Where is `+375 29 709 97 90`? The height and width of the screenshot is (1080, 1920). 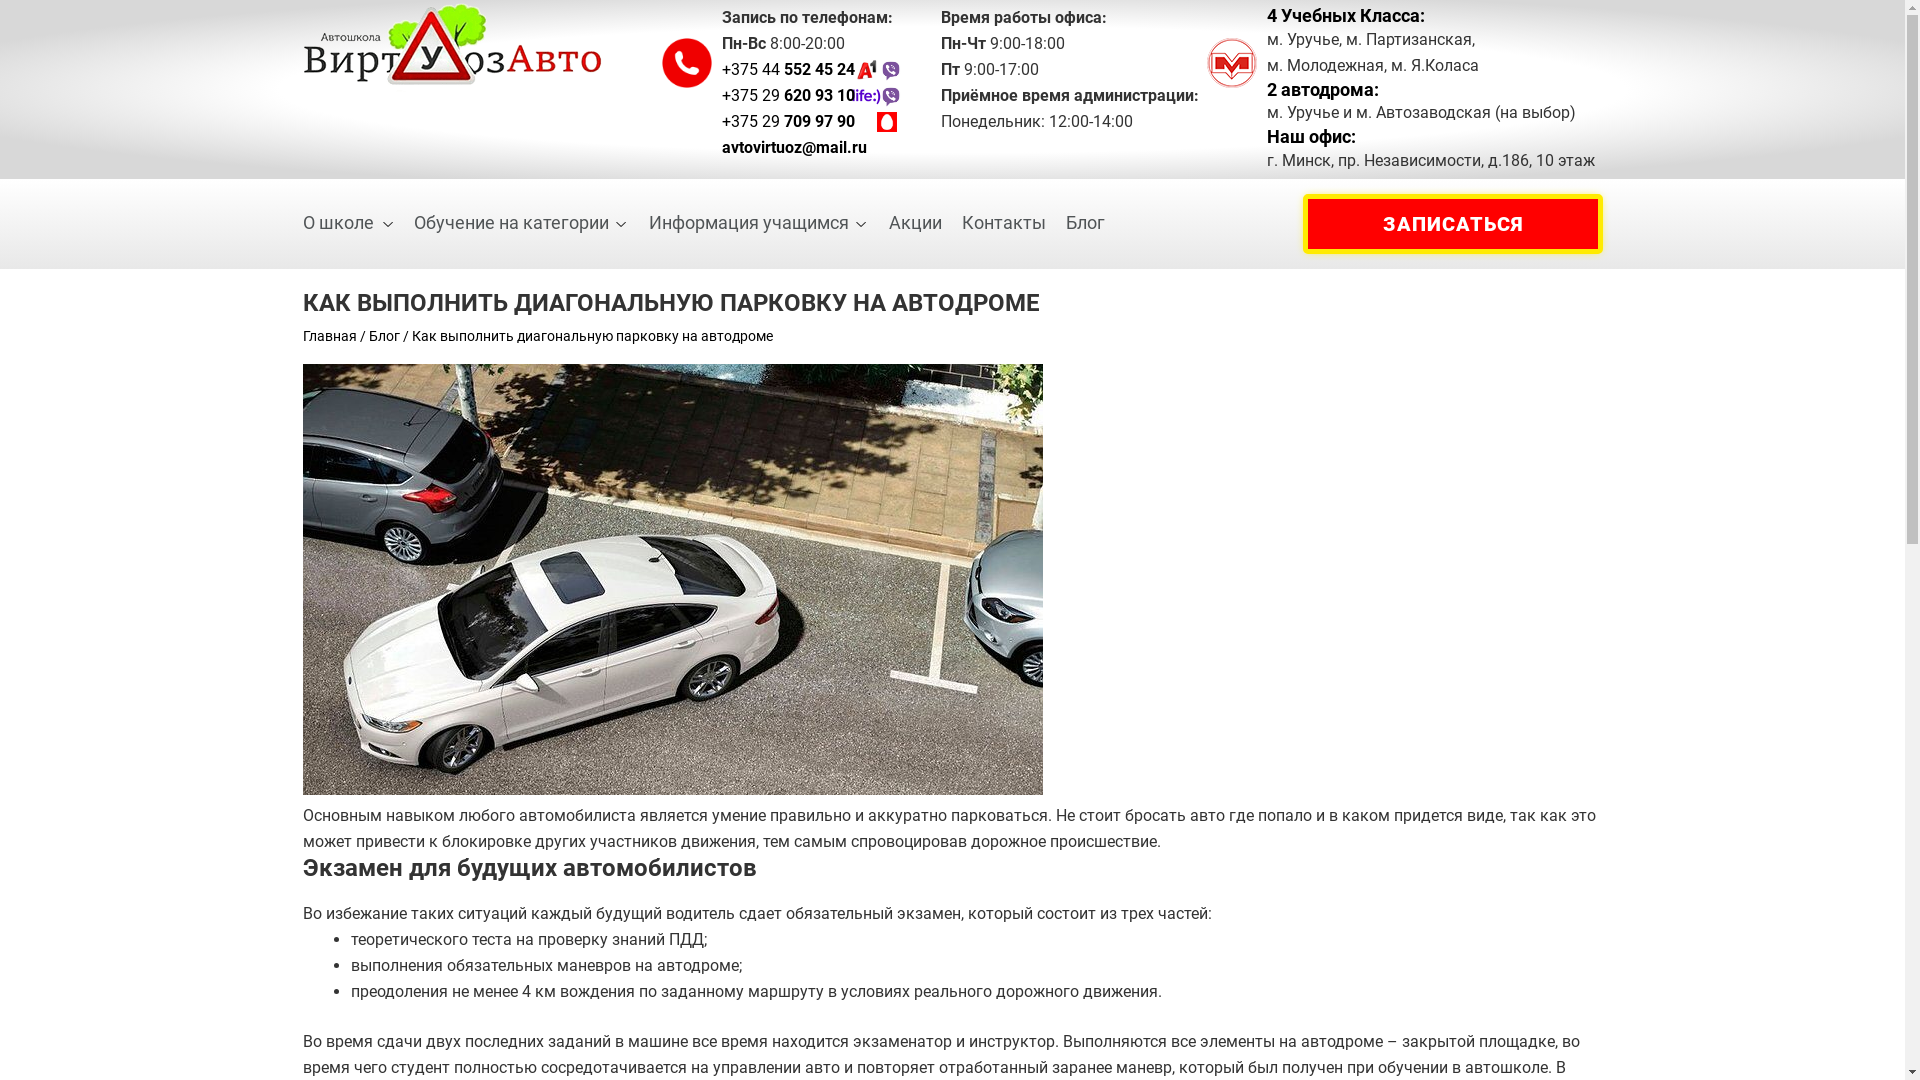
+375 29 709 97 90 is located at coordinates (810, 122).